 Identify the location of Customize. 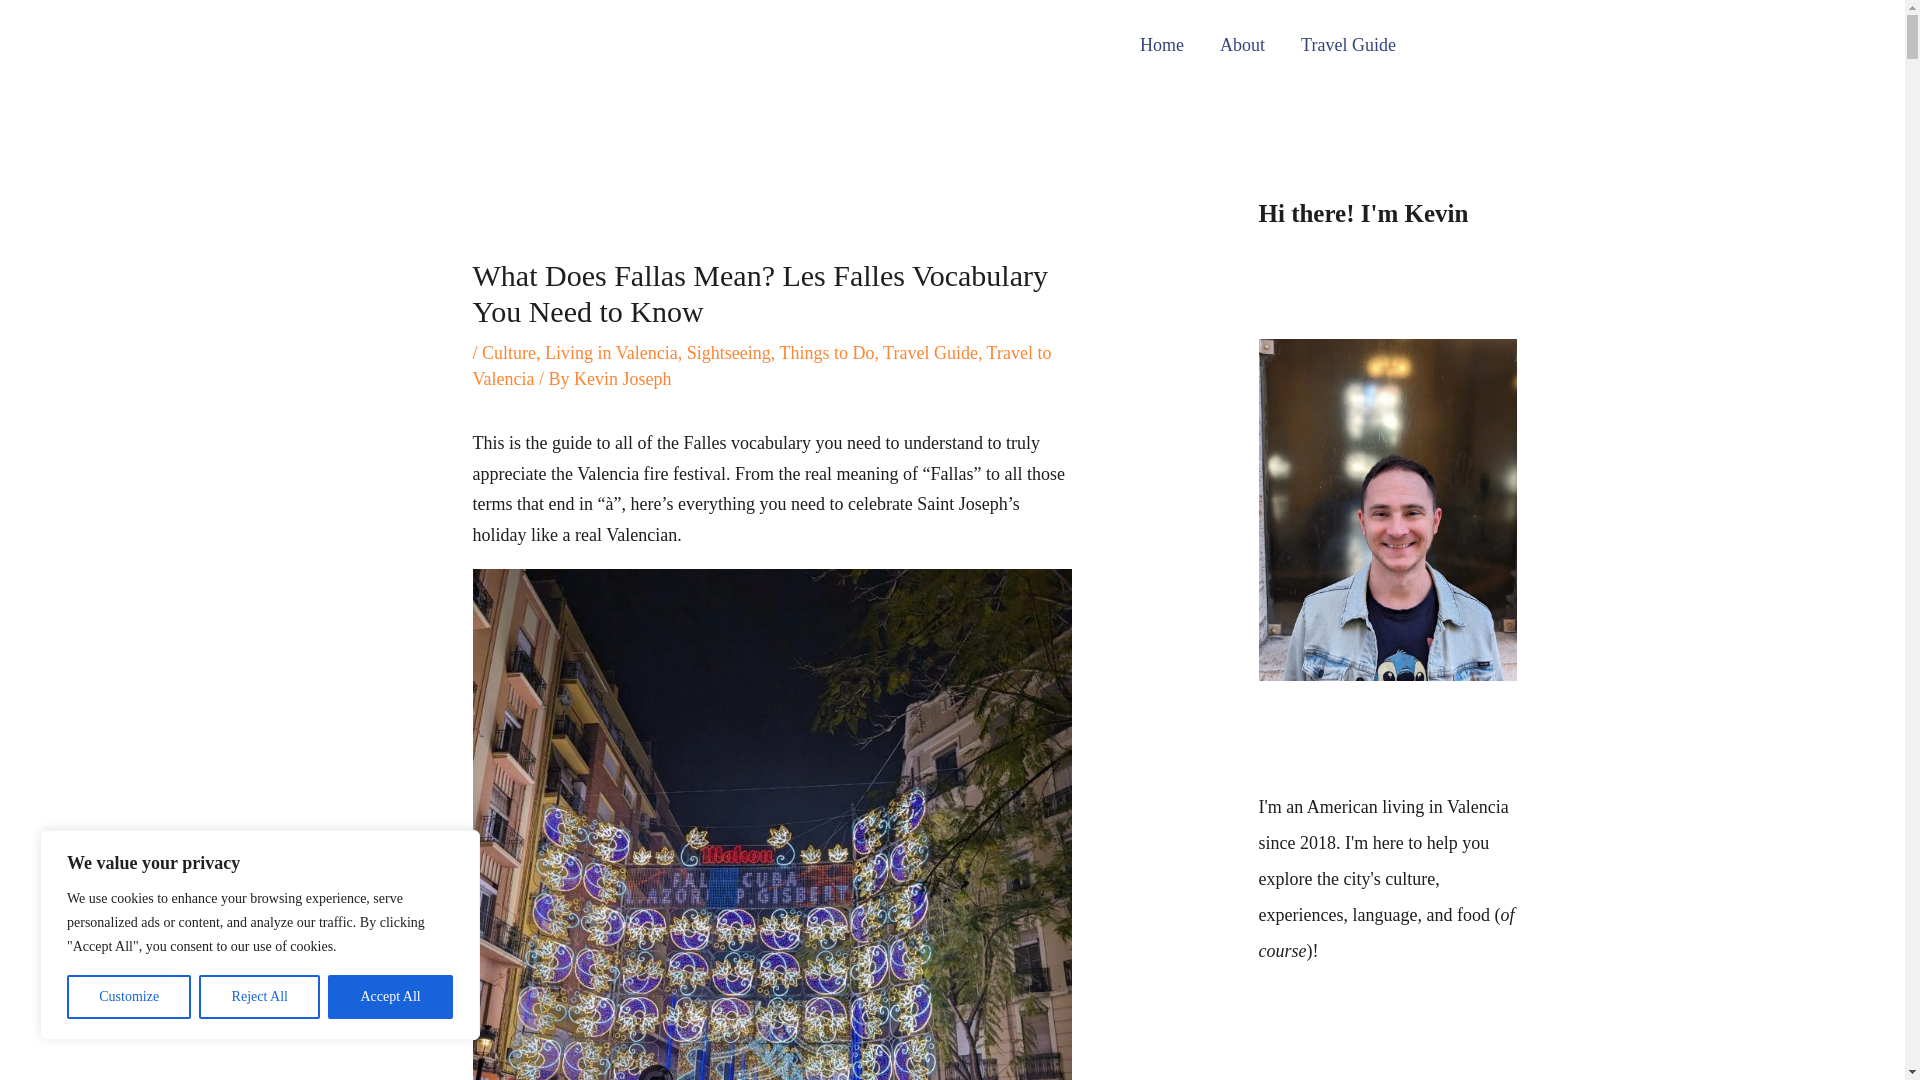
(128, 997).